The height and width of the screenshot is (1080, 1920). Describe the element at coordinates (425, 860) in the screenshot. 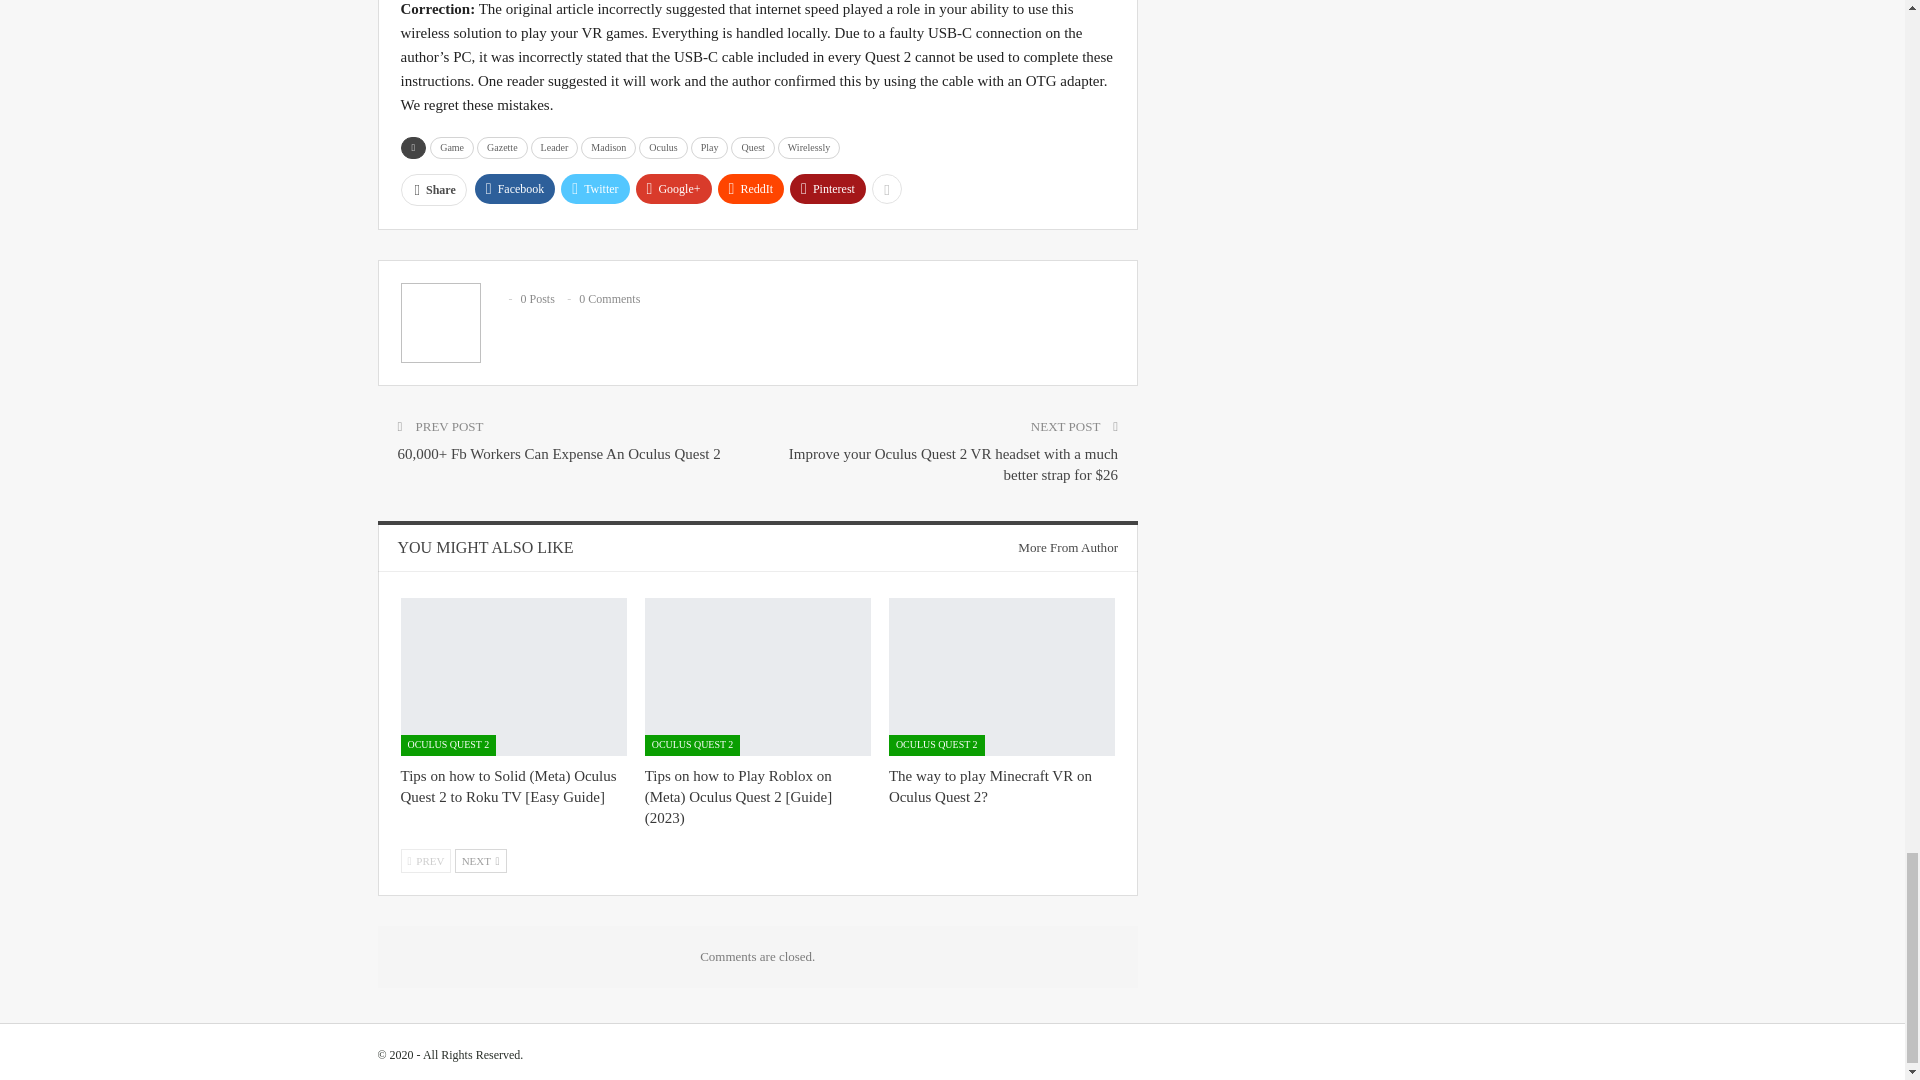

I see `Previous` at that location.